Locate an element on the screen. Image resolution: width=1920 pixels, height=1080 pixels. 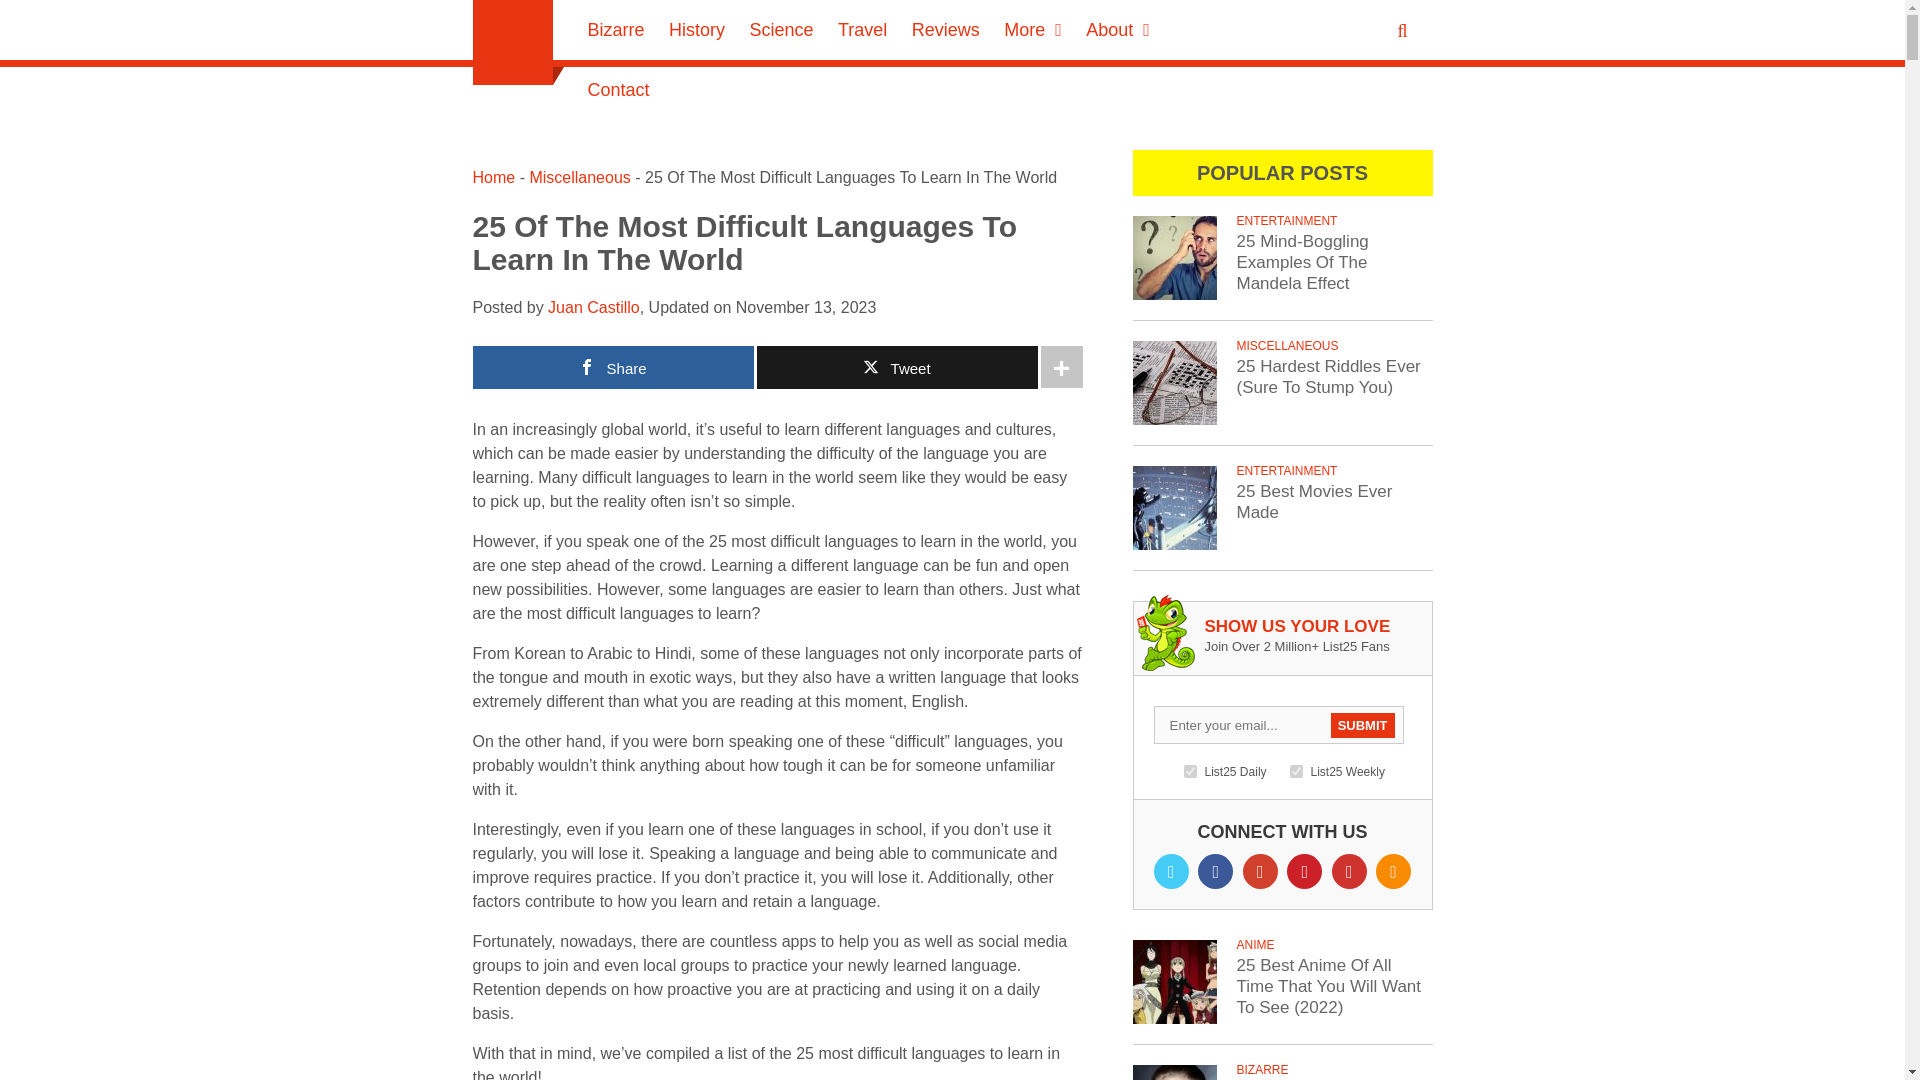
List25 - Consistently Conciliating Curiosity is located at coordinates (512, 42).